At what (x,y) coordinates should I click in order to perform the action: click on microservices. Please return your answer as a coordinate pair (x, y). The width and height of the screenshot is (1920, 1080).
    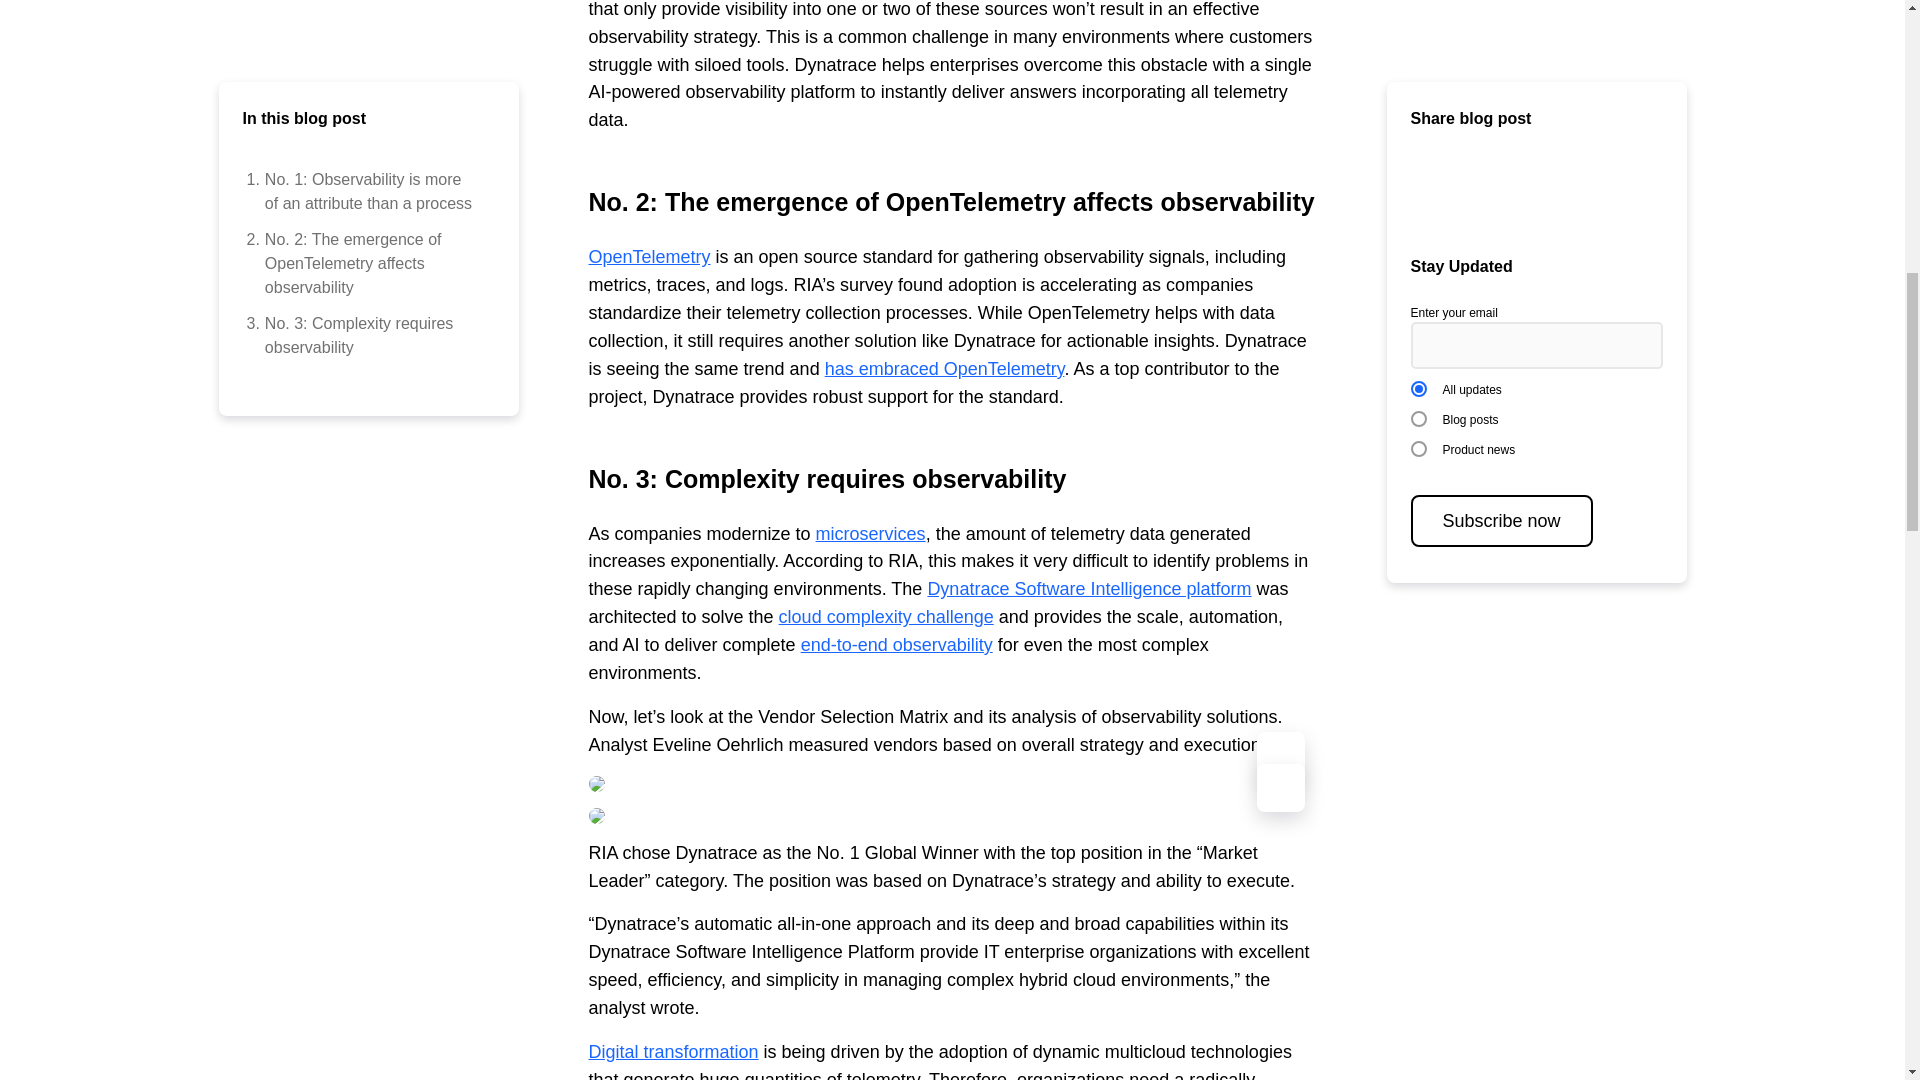
    Looking at the image, I should click on (870, 534).